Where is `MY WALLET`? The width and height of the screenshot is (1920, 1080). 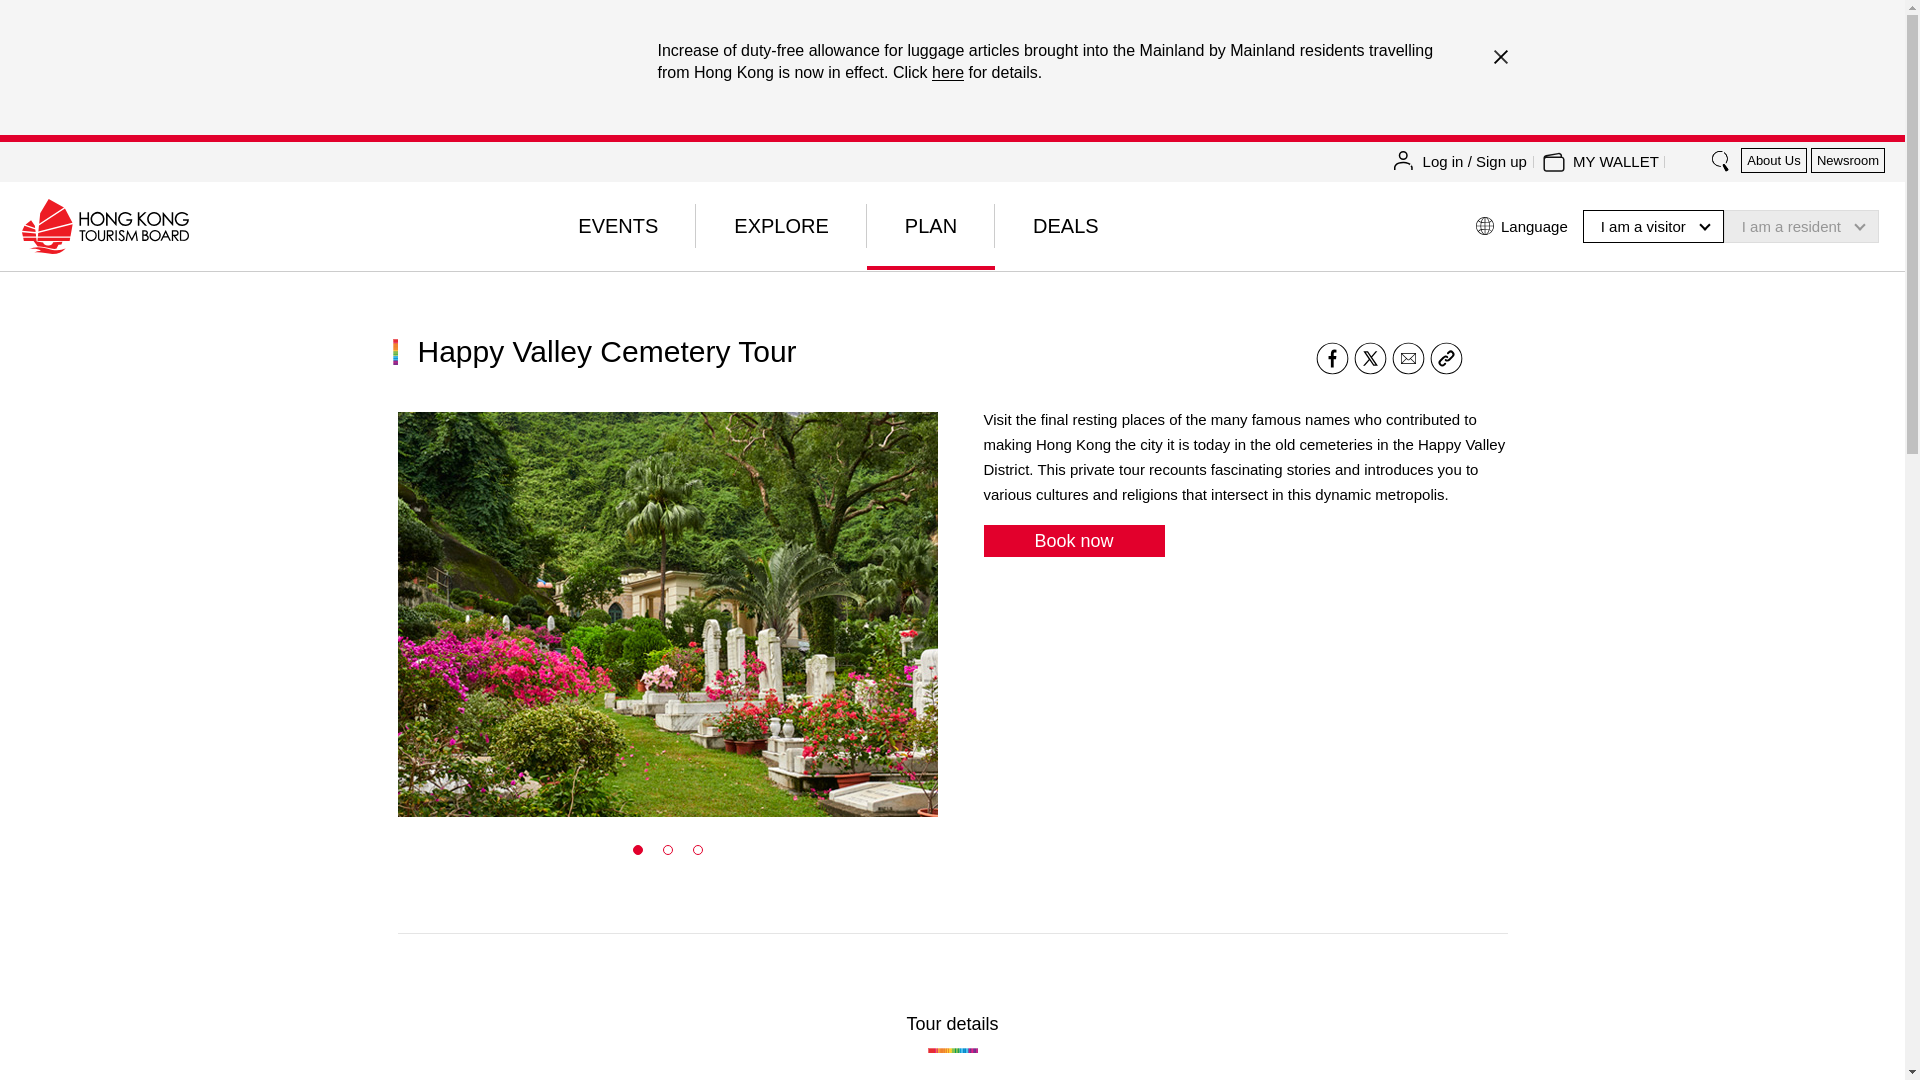
MY WALLET is located at coordinates (1615, 162).